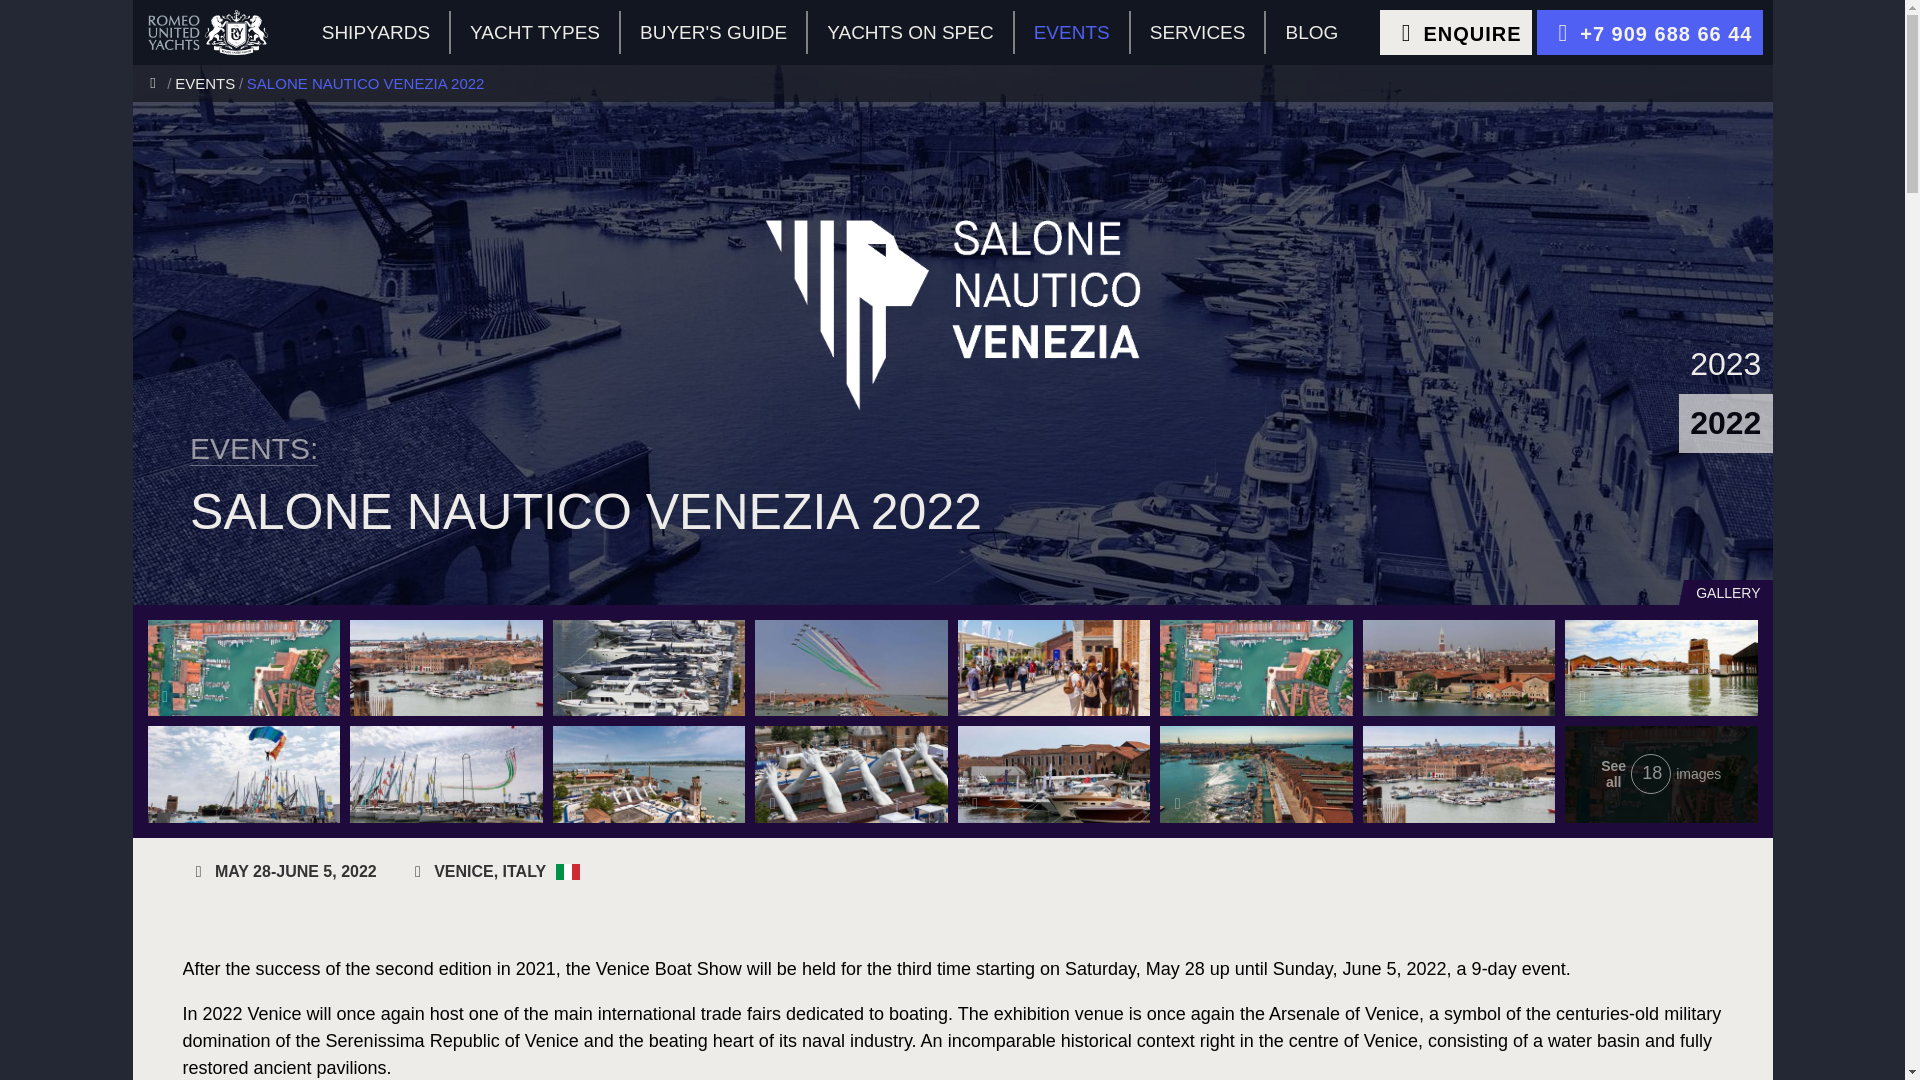 The image size is (1920, 1080). Describe the element at coordinates (910, 32) in the screenshot. I see `YACHTS ON SPEC` at that location.